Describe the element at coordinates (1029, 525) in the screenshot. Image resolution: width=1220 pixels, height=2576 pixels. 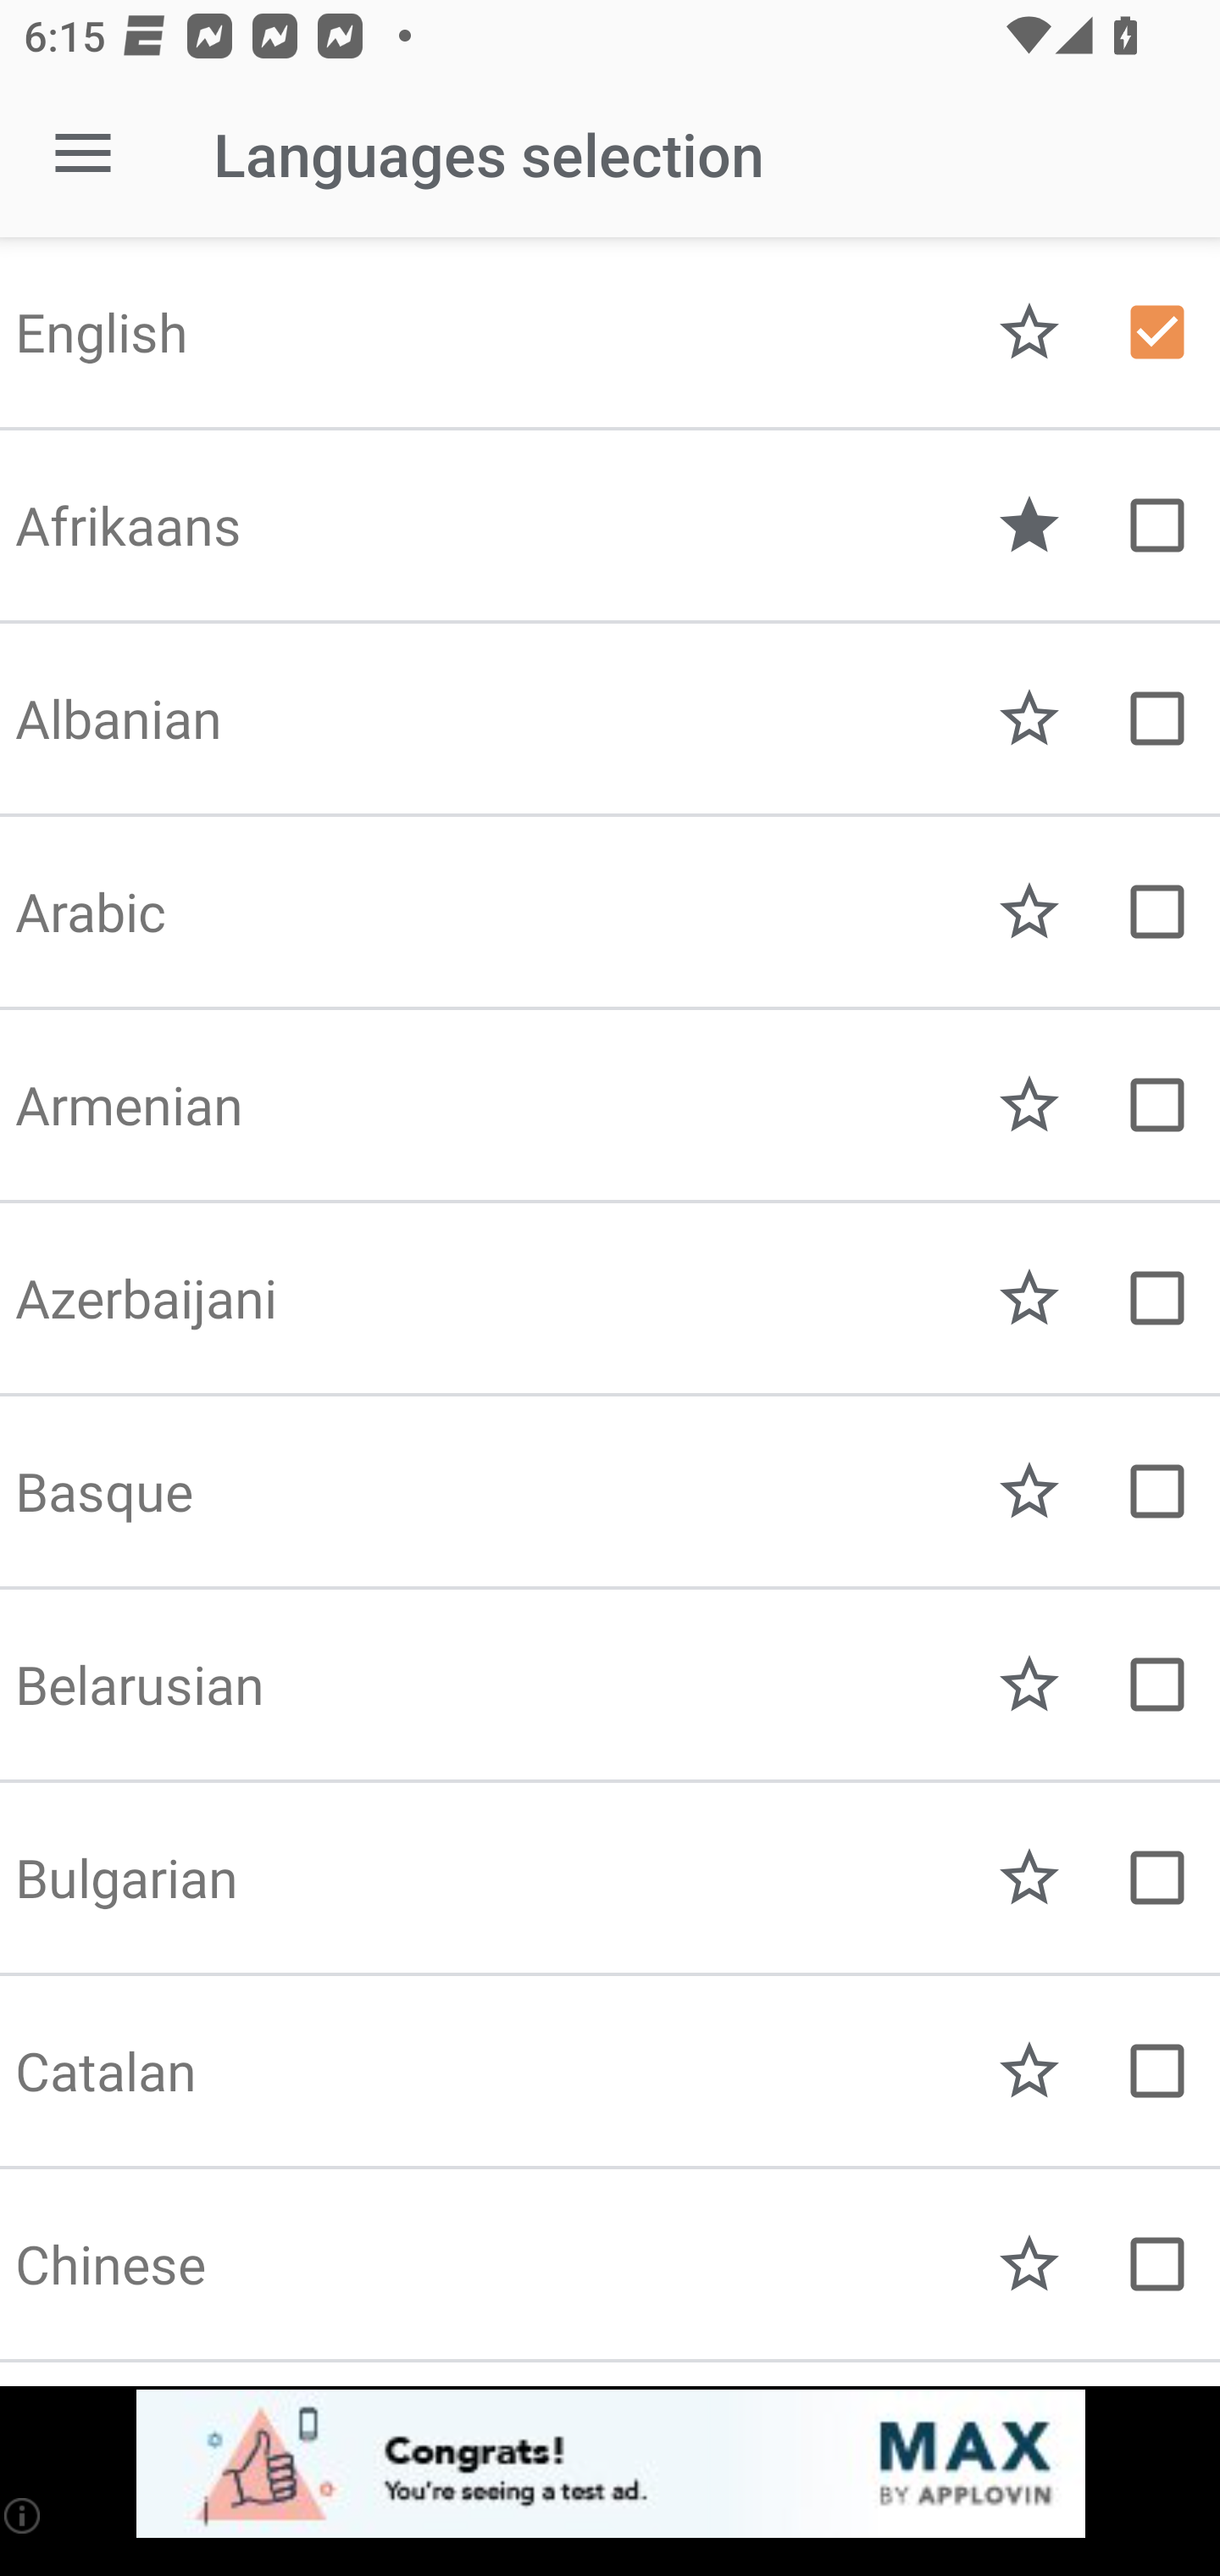
I see `UnFavorite` at that location.